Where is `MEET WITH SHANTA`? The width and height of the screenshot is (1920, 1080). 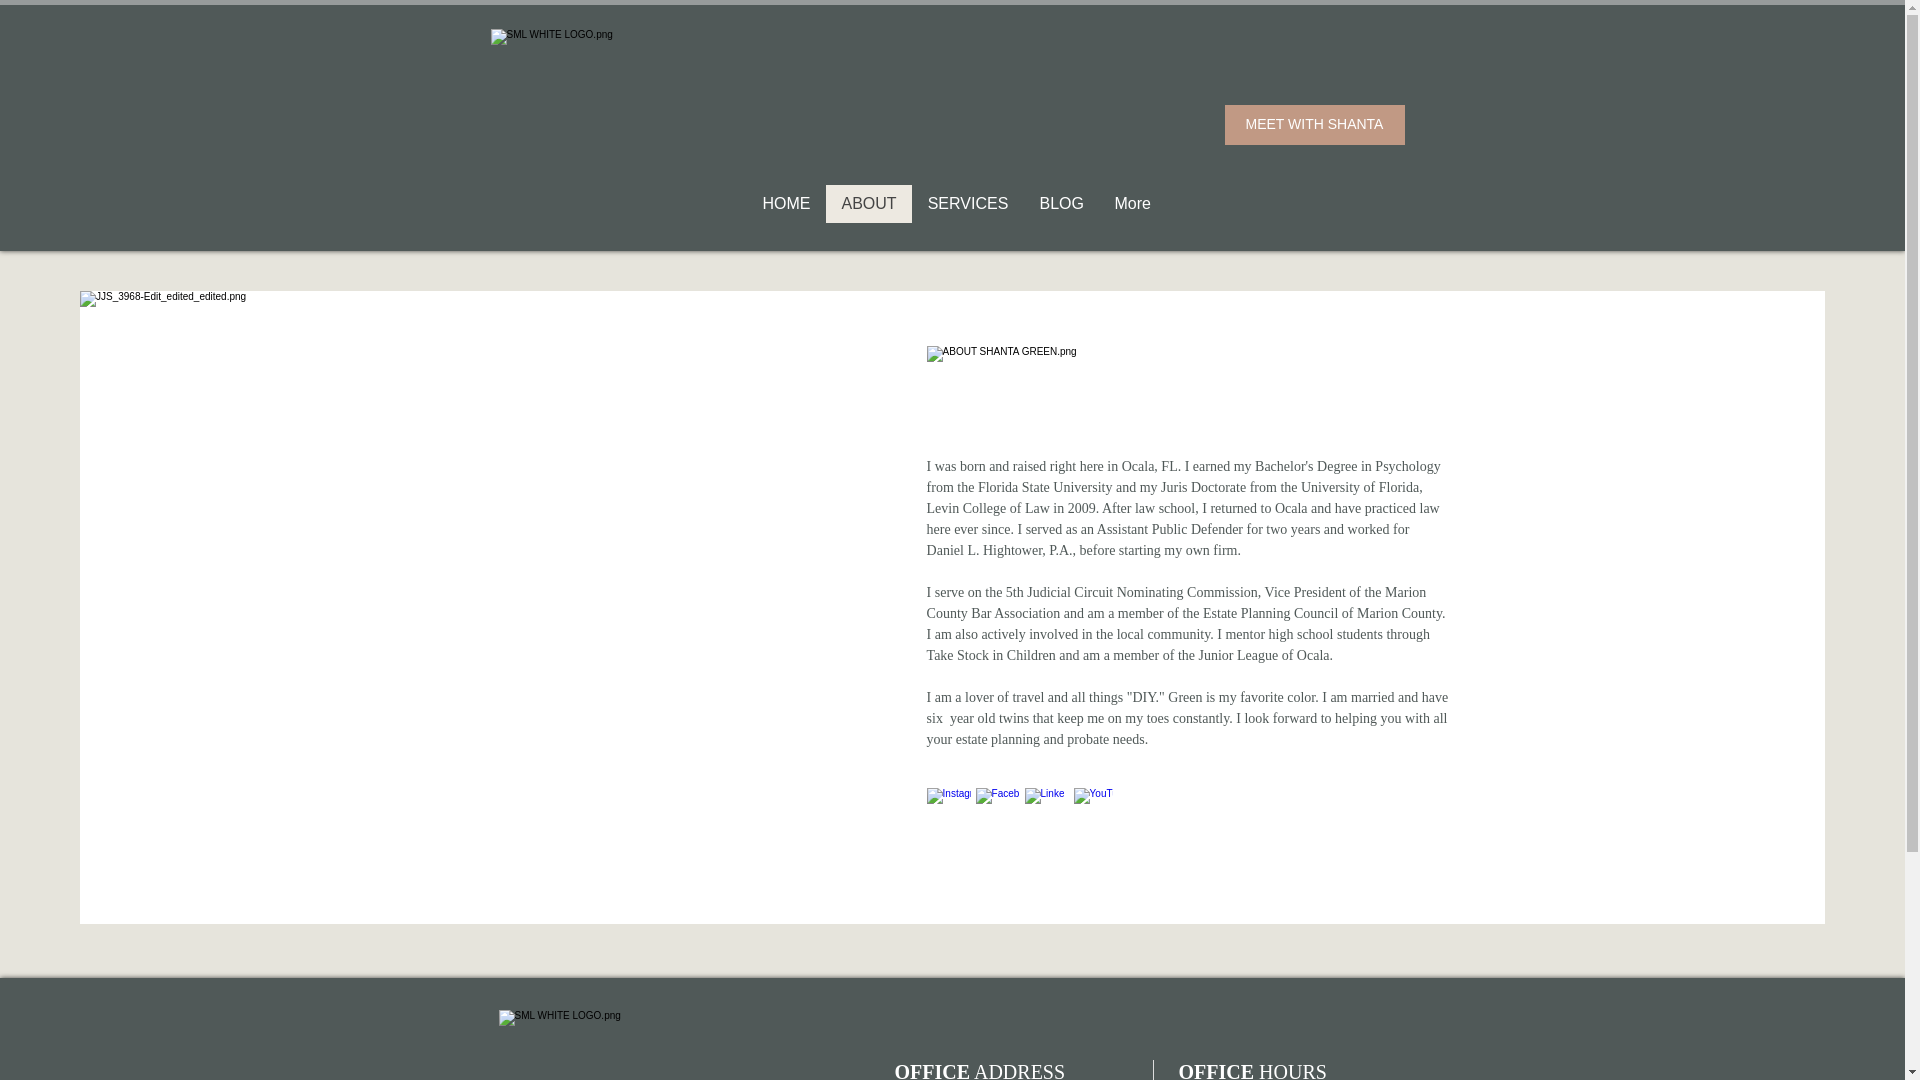 MEET WITH SHANTA is located at coordinates (1314, 124).